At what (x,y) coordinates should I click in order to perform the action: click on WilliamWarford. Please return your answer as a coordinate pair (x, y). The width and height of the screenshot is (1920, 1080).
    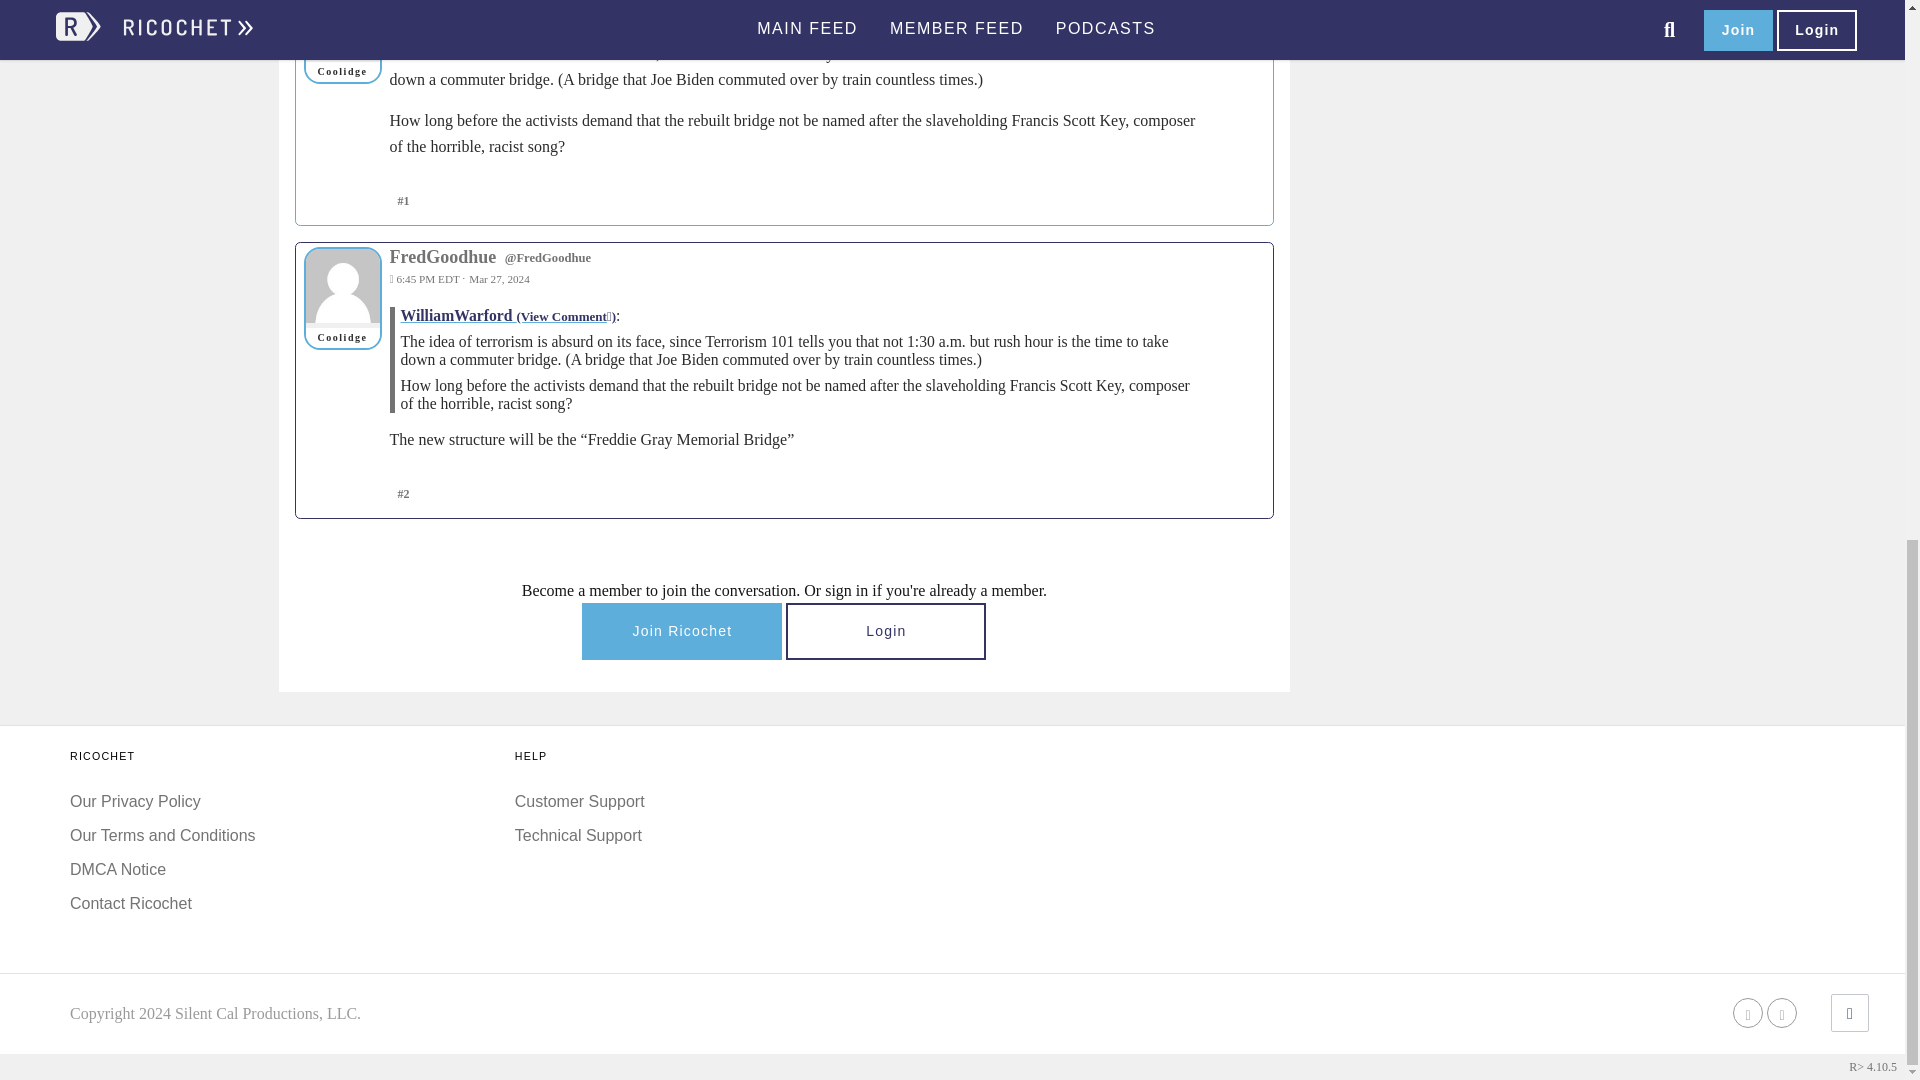
    Looking at the image, I should click on (342, 28).